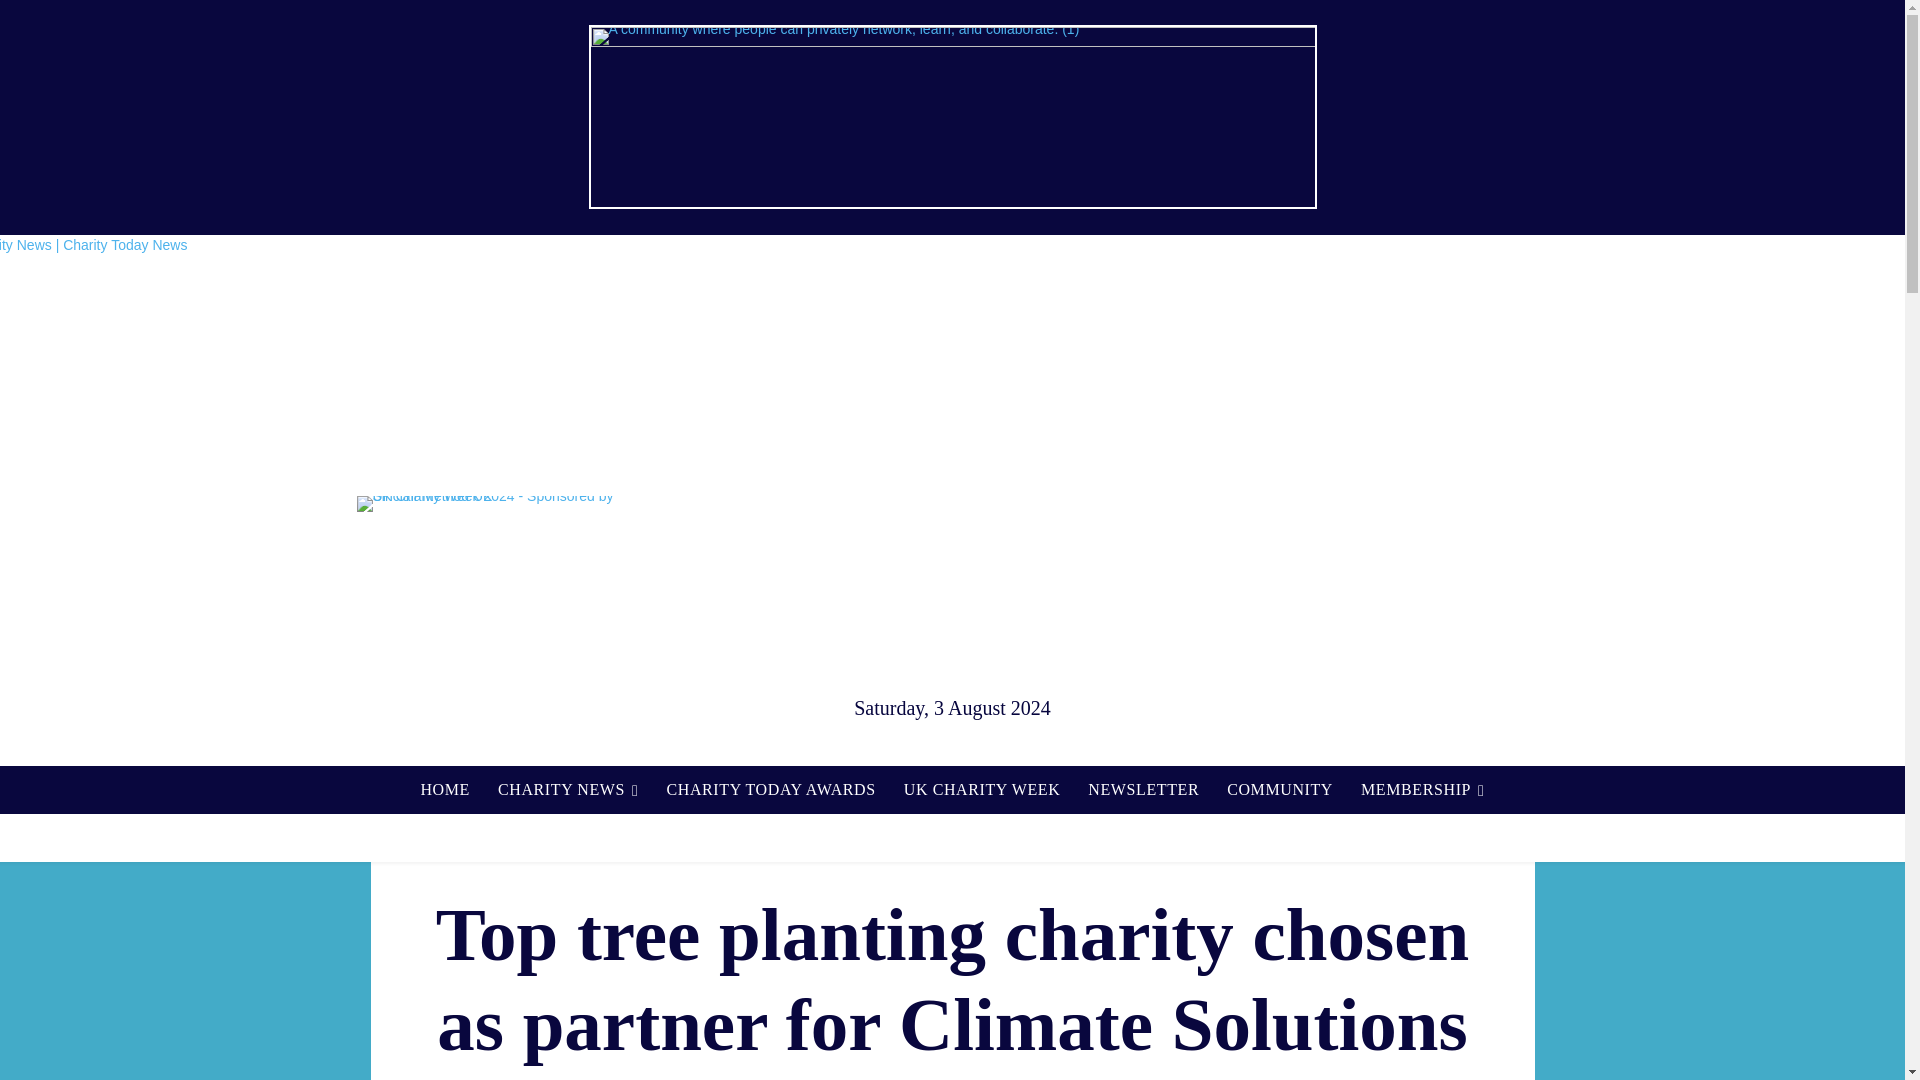 The width and height of the screenshot is (1920, 1080). I want to click on Charity Today Awards logo, so click(1403, 504).